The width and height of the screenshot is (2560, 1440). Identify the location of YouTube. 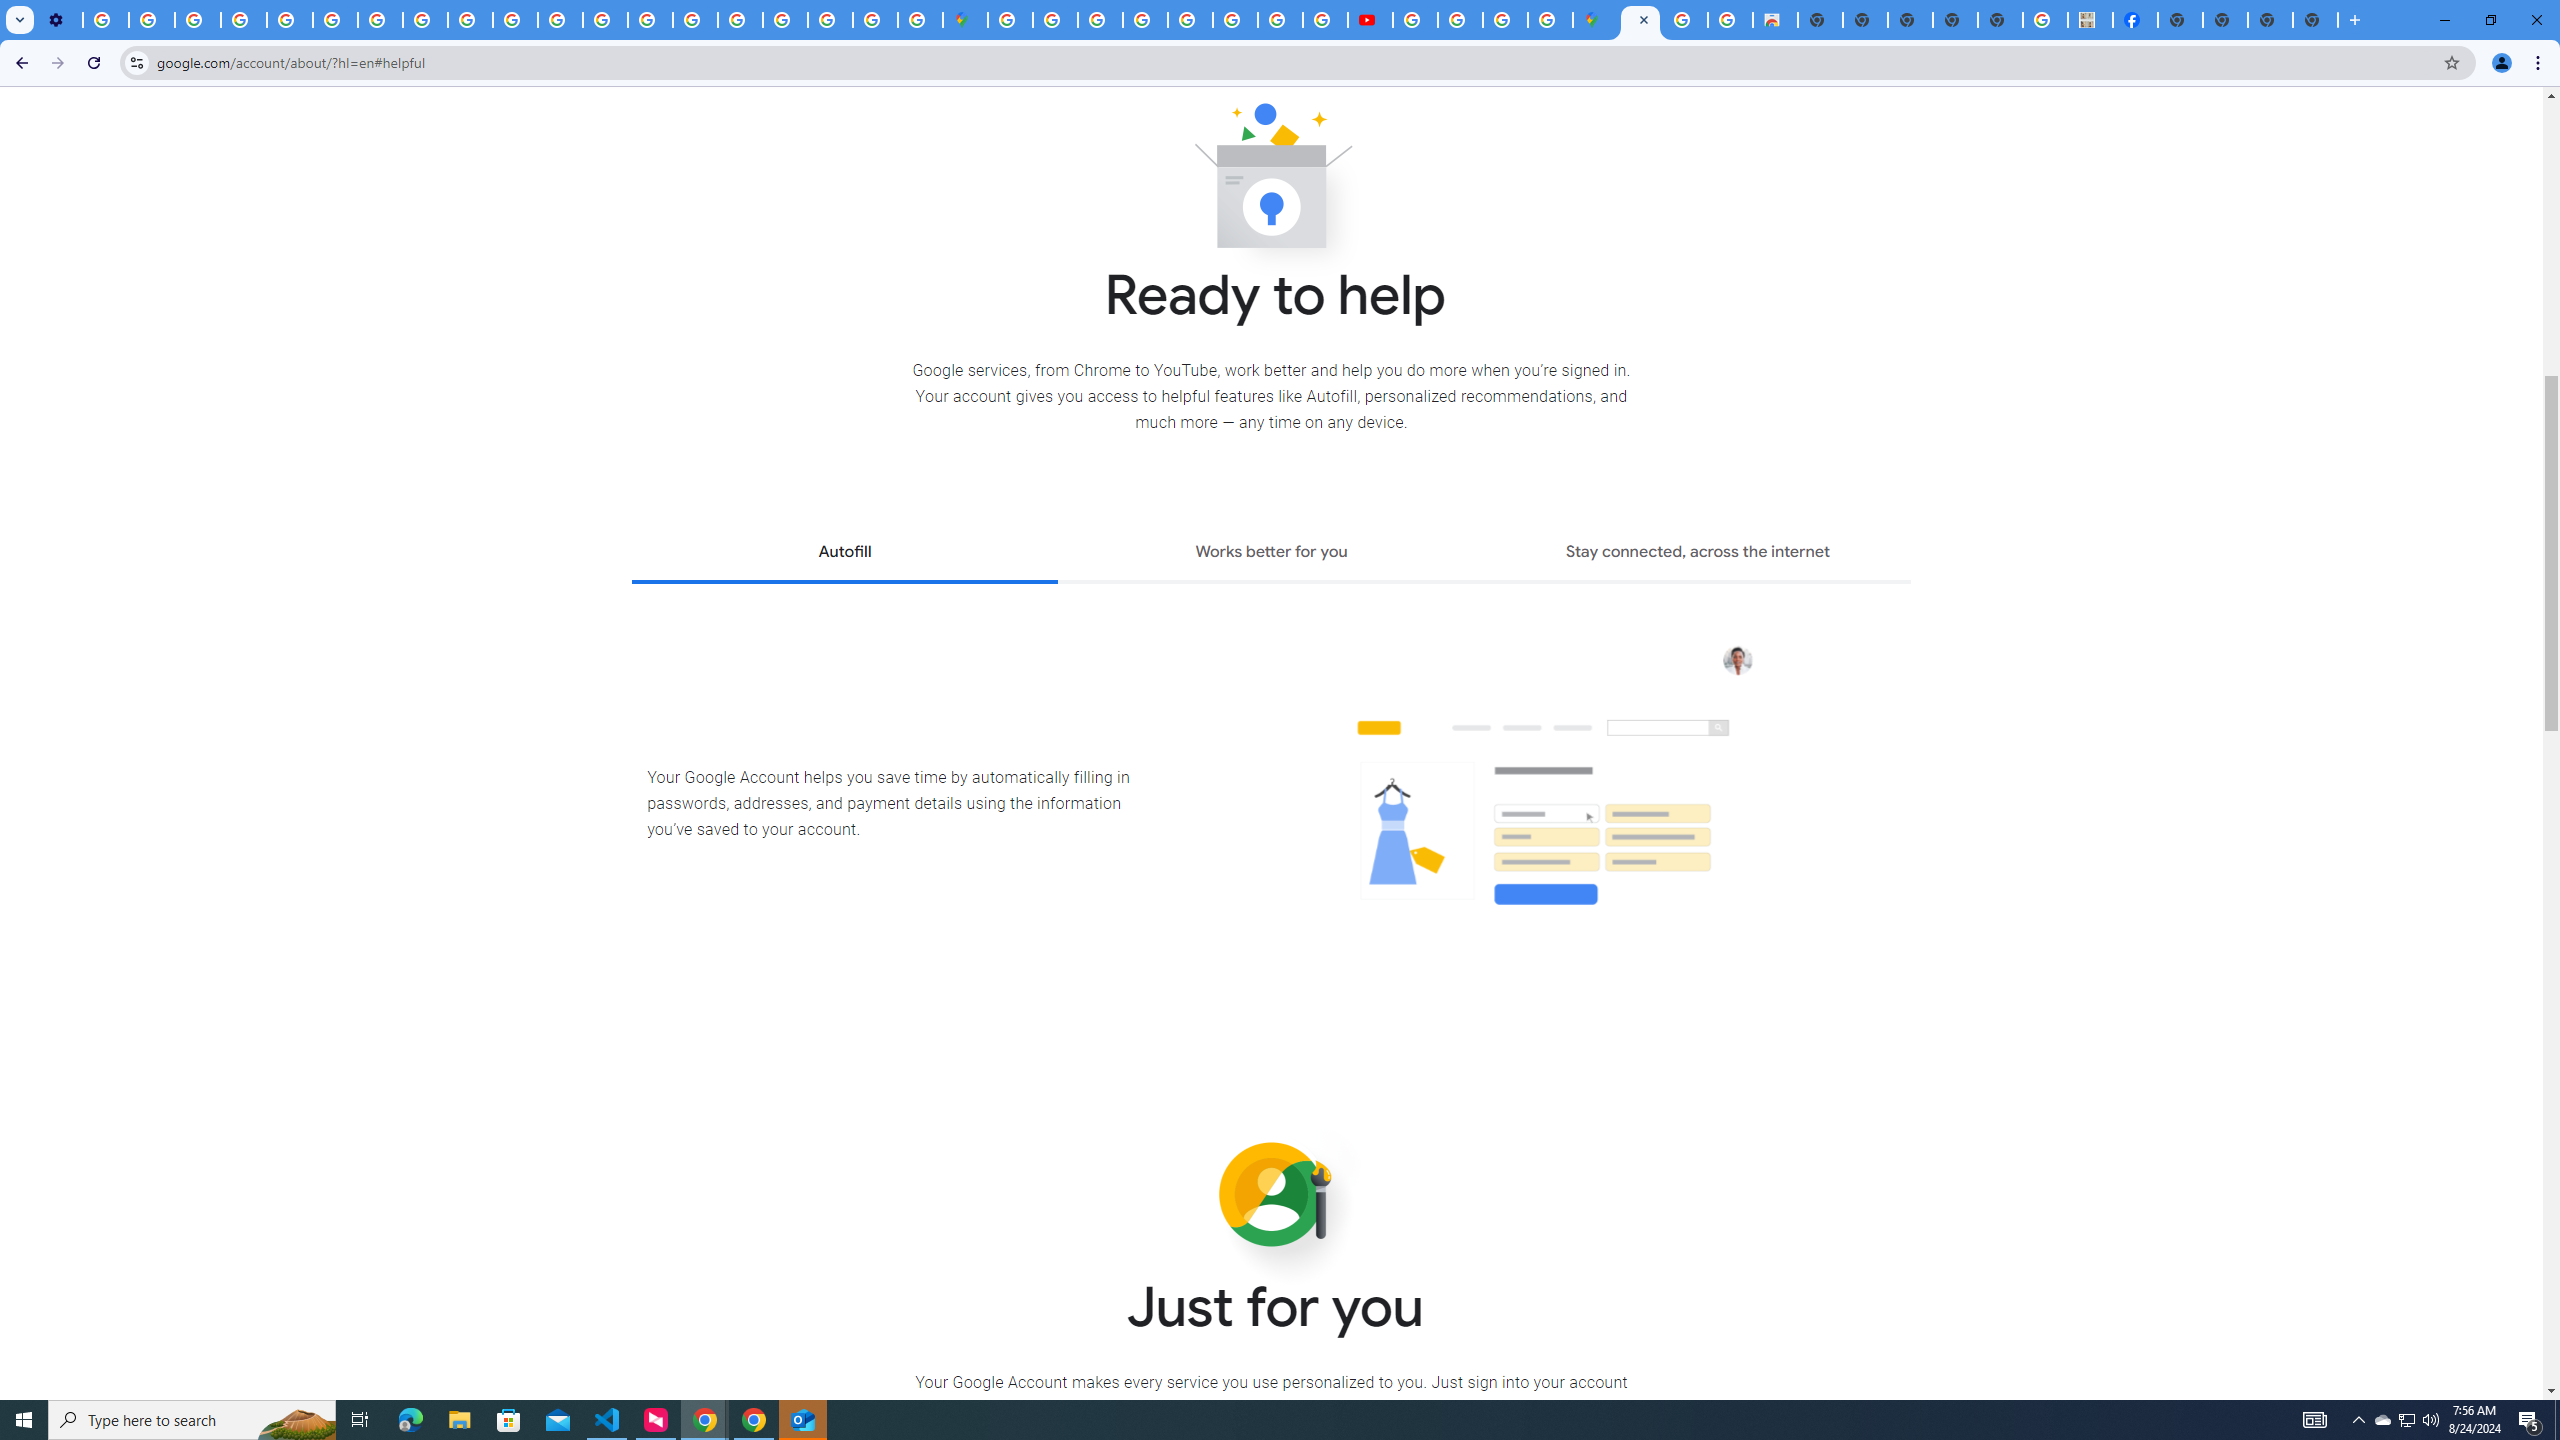
(335, 20).